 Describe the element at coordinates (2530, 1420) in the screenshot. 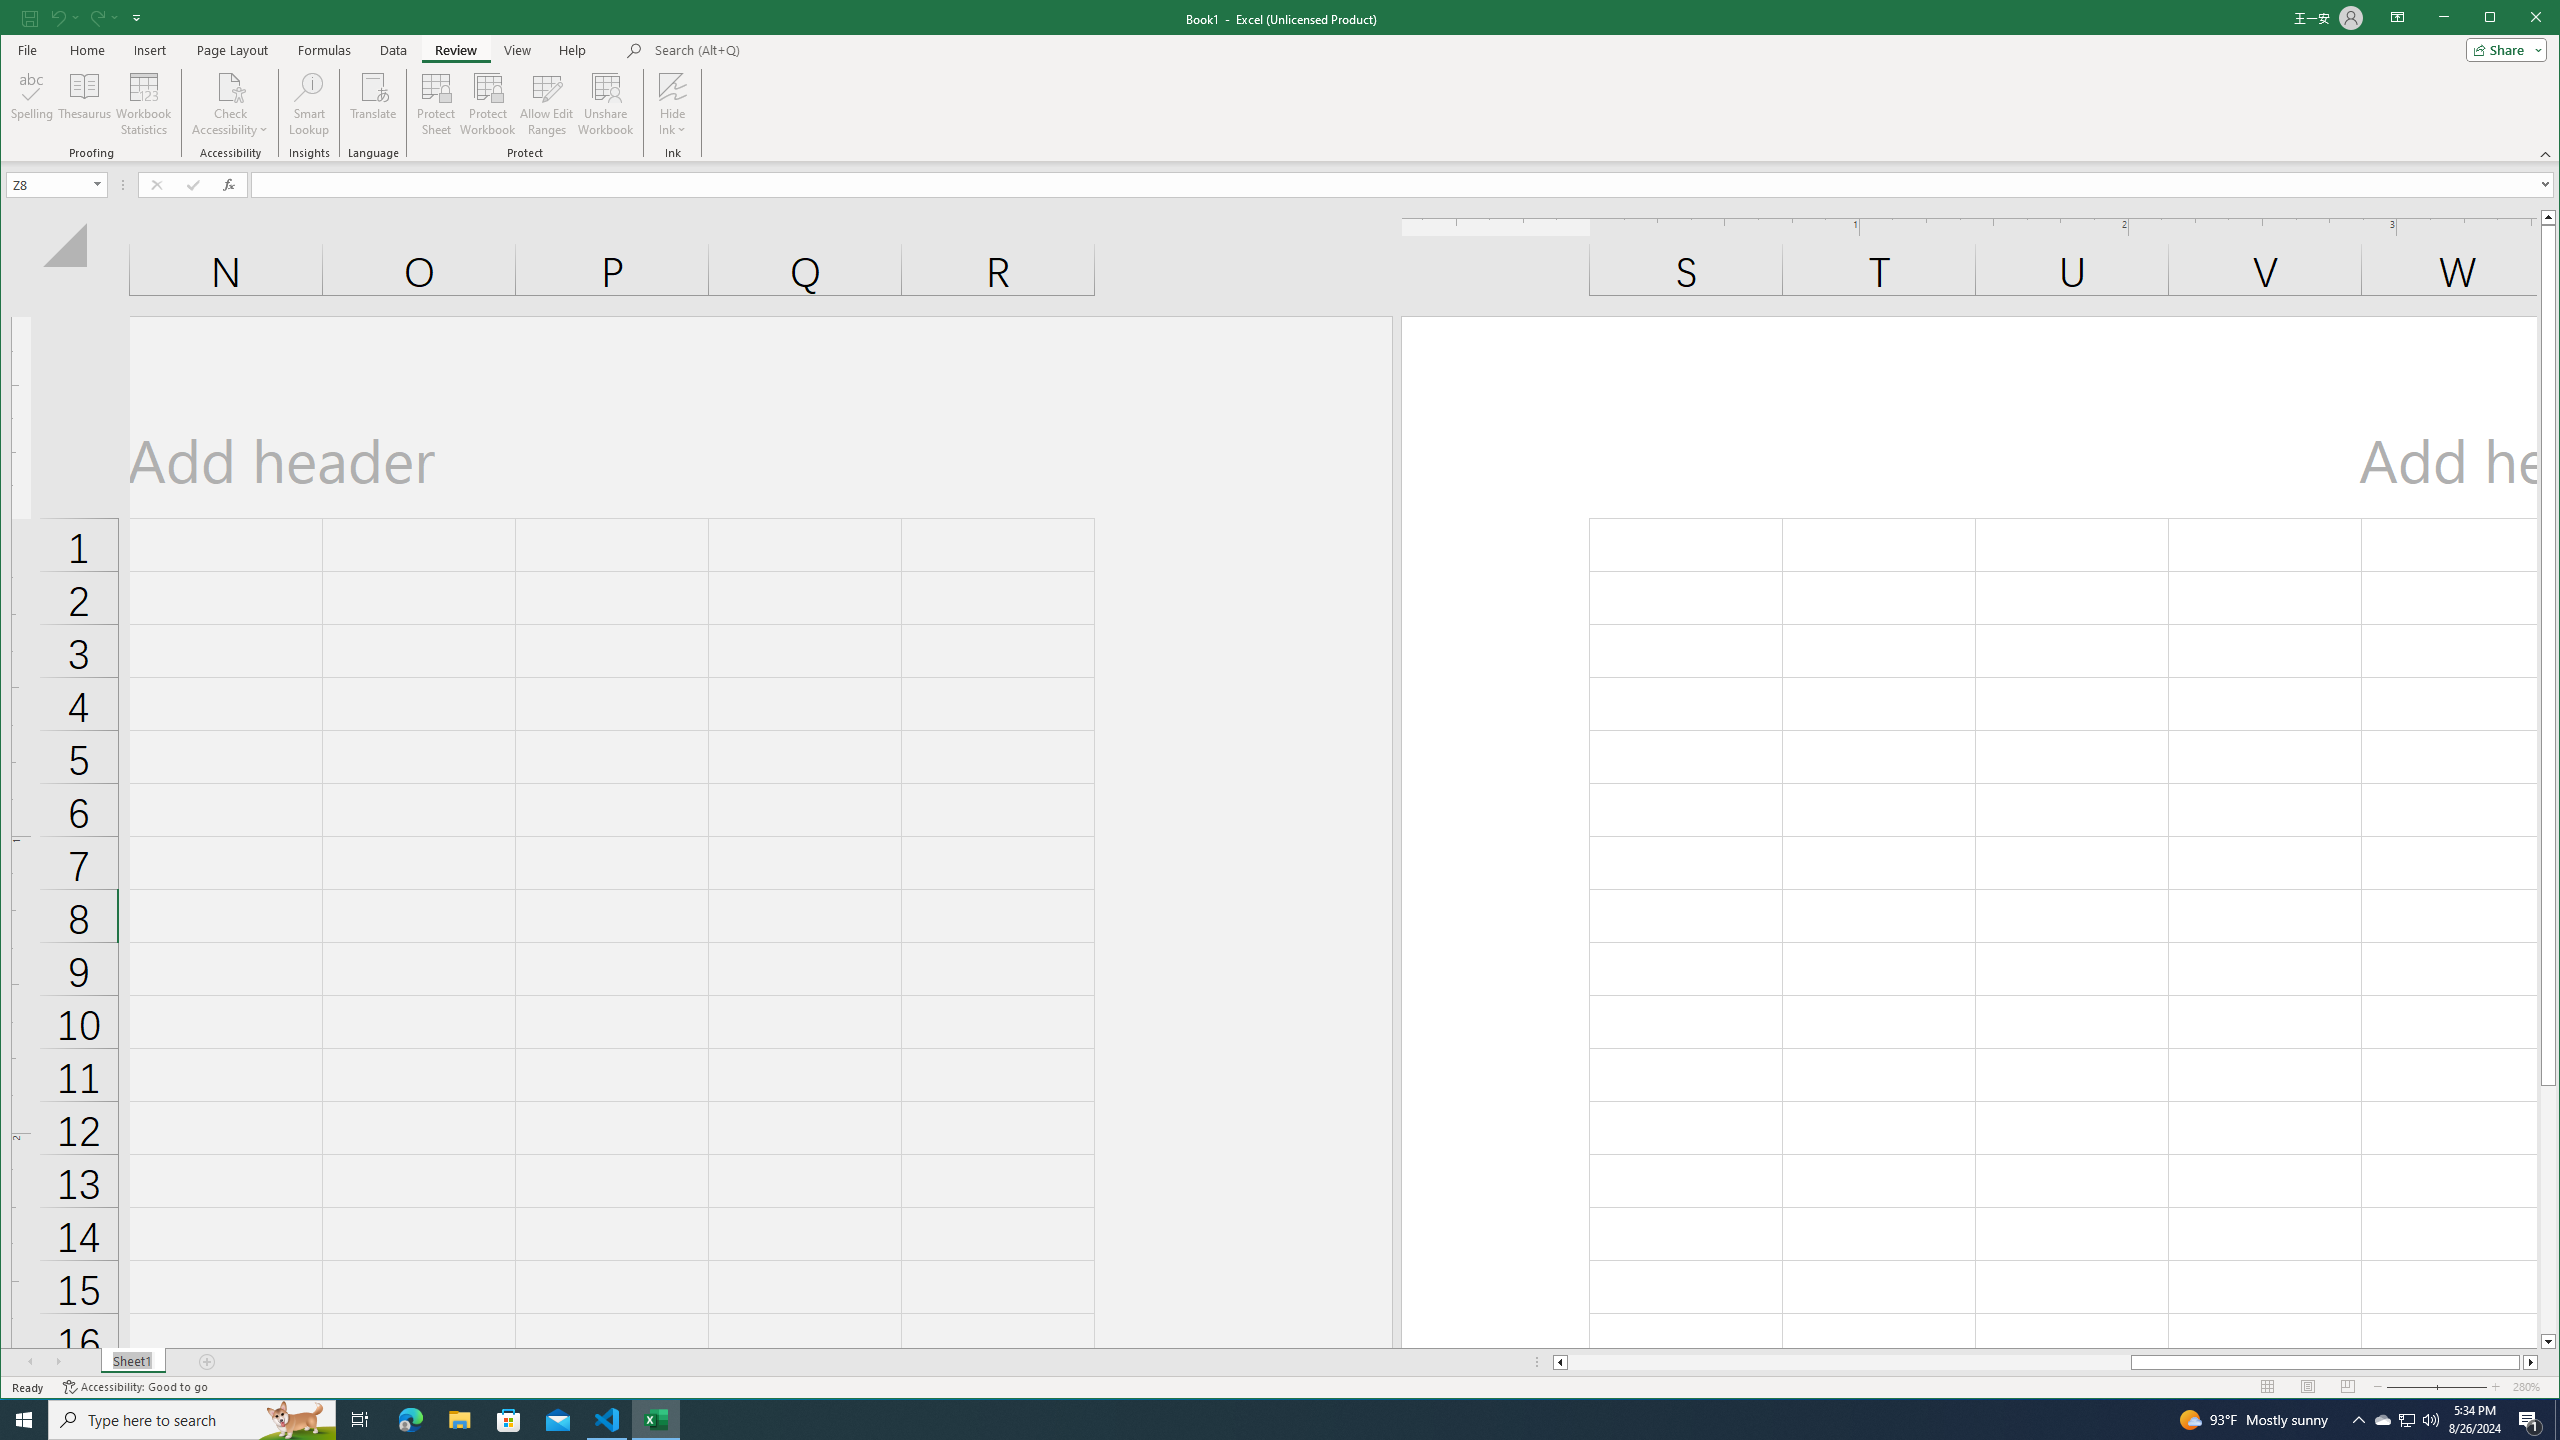

I see `Action Center, 1 new notification` at that location.